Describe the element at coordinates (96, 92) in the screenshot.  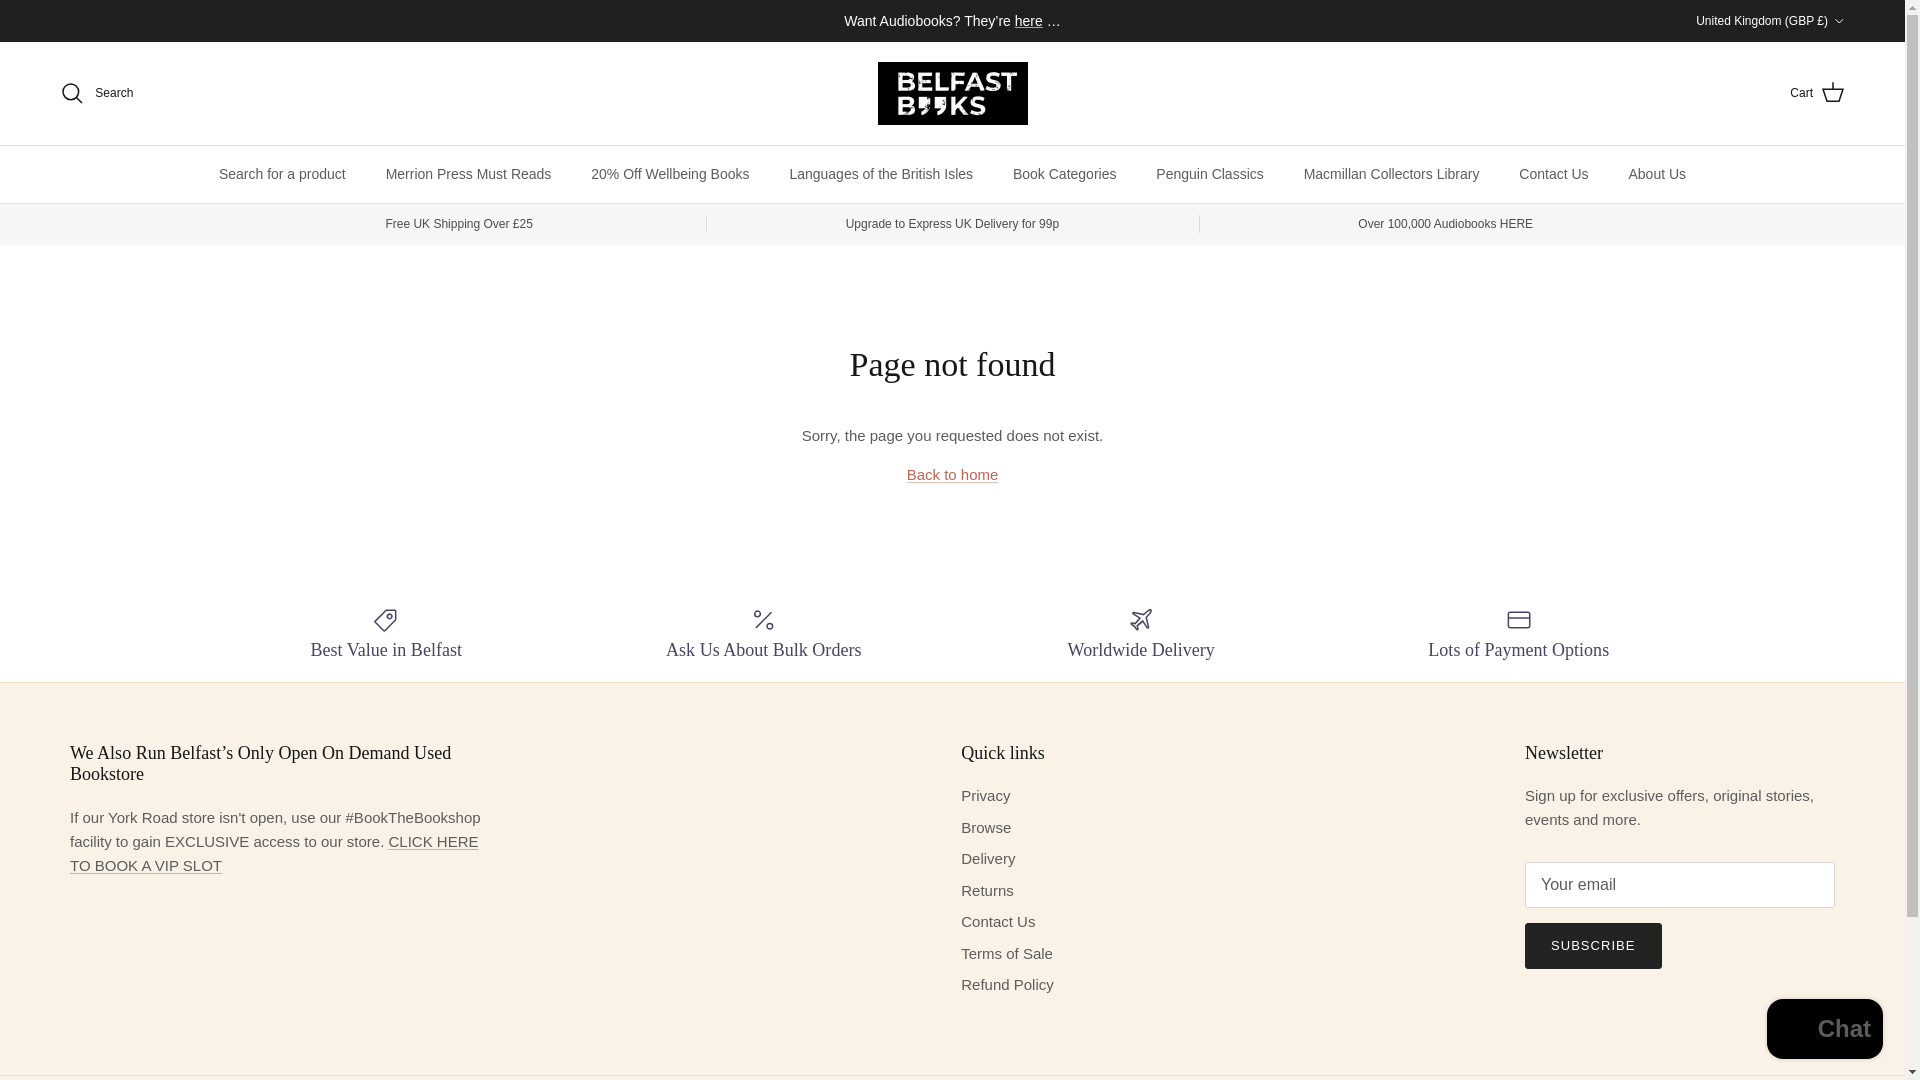
I see `Search` at that location.